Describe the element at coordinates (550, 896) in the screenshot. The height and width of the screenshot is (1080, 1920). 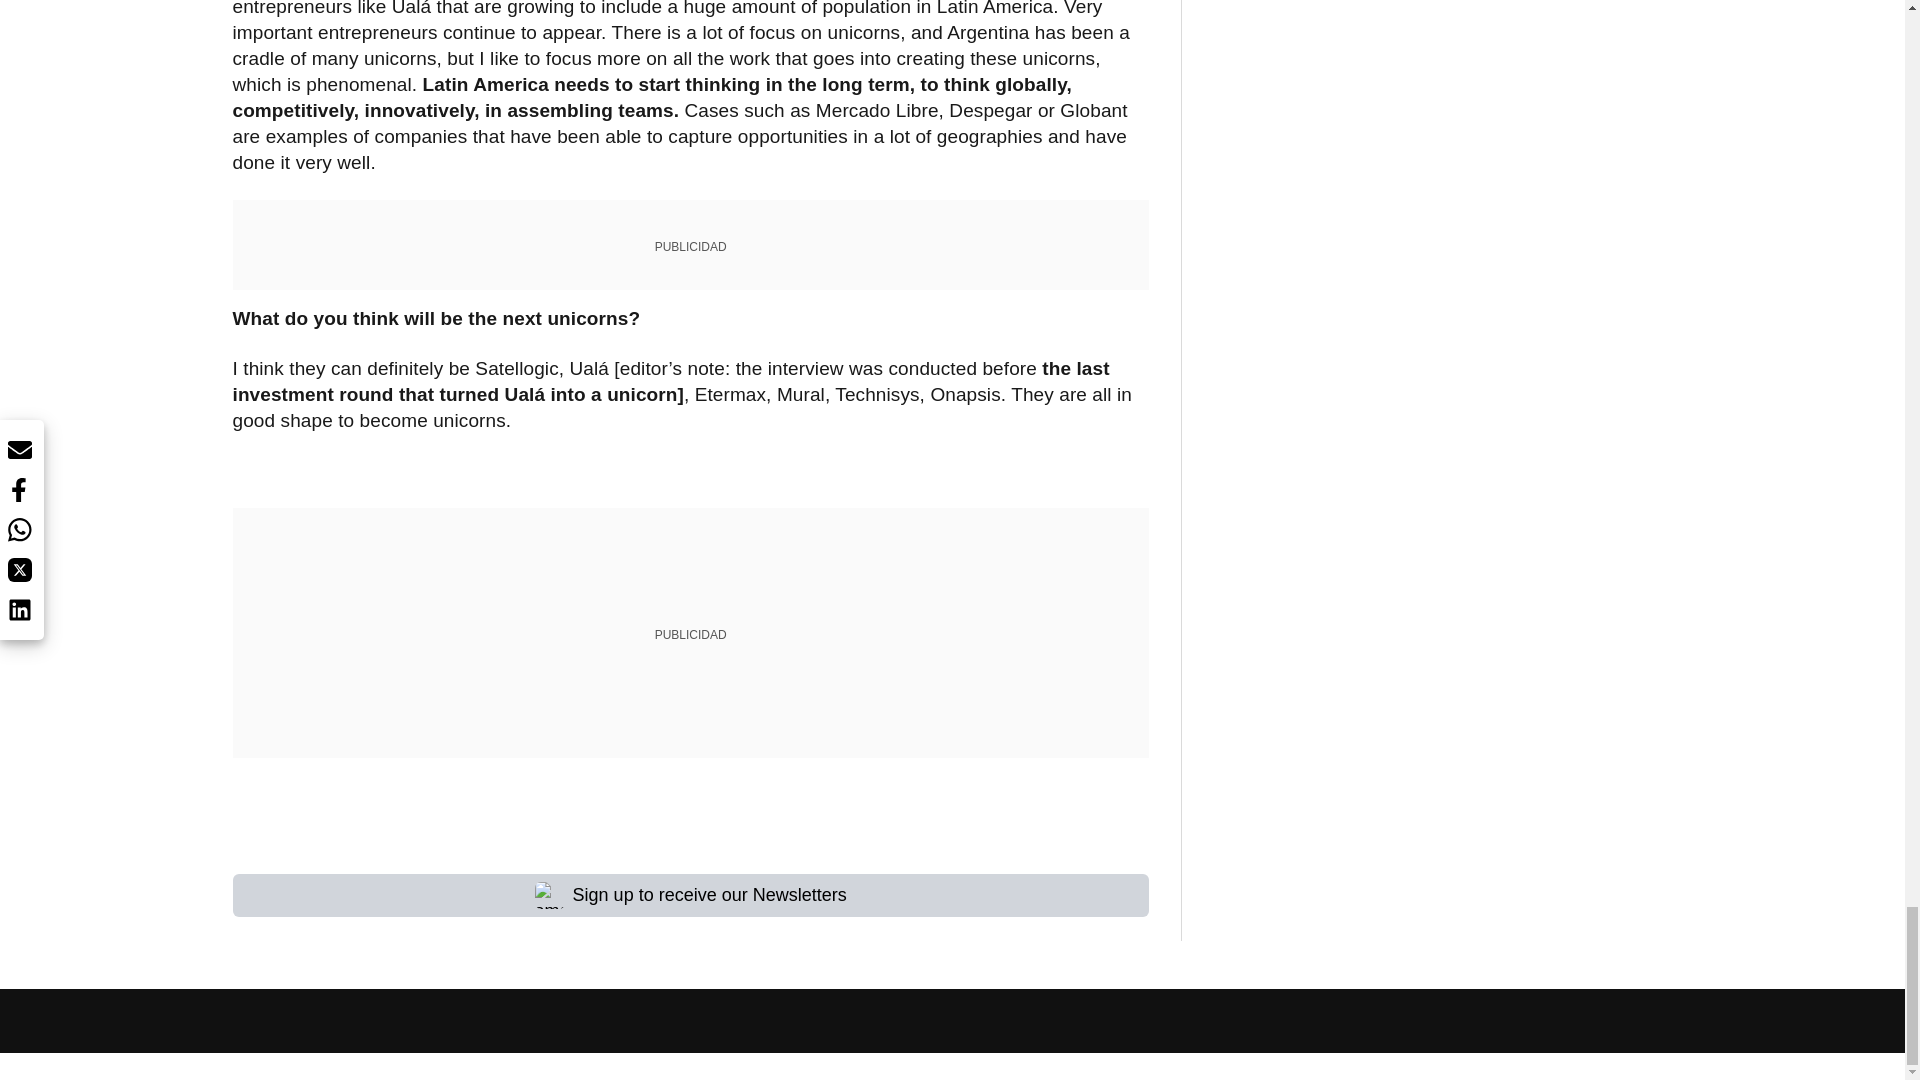
I see `email-registration` at that location.